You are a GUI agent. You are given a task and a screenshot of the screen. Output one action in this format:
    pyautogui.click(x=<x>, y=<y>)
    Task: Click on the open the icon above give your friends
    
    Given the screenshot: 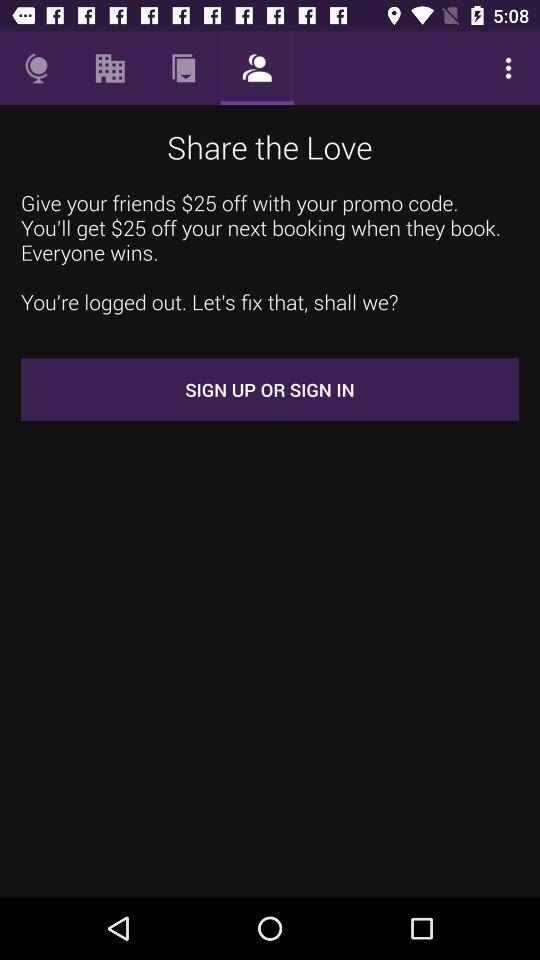 What is the action you would take?
    pyautogui.click(x=110, y=68)
    